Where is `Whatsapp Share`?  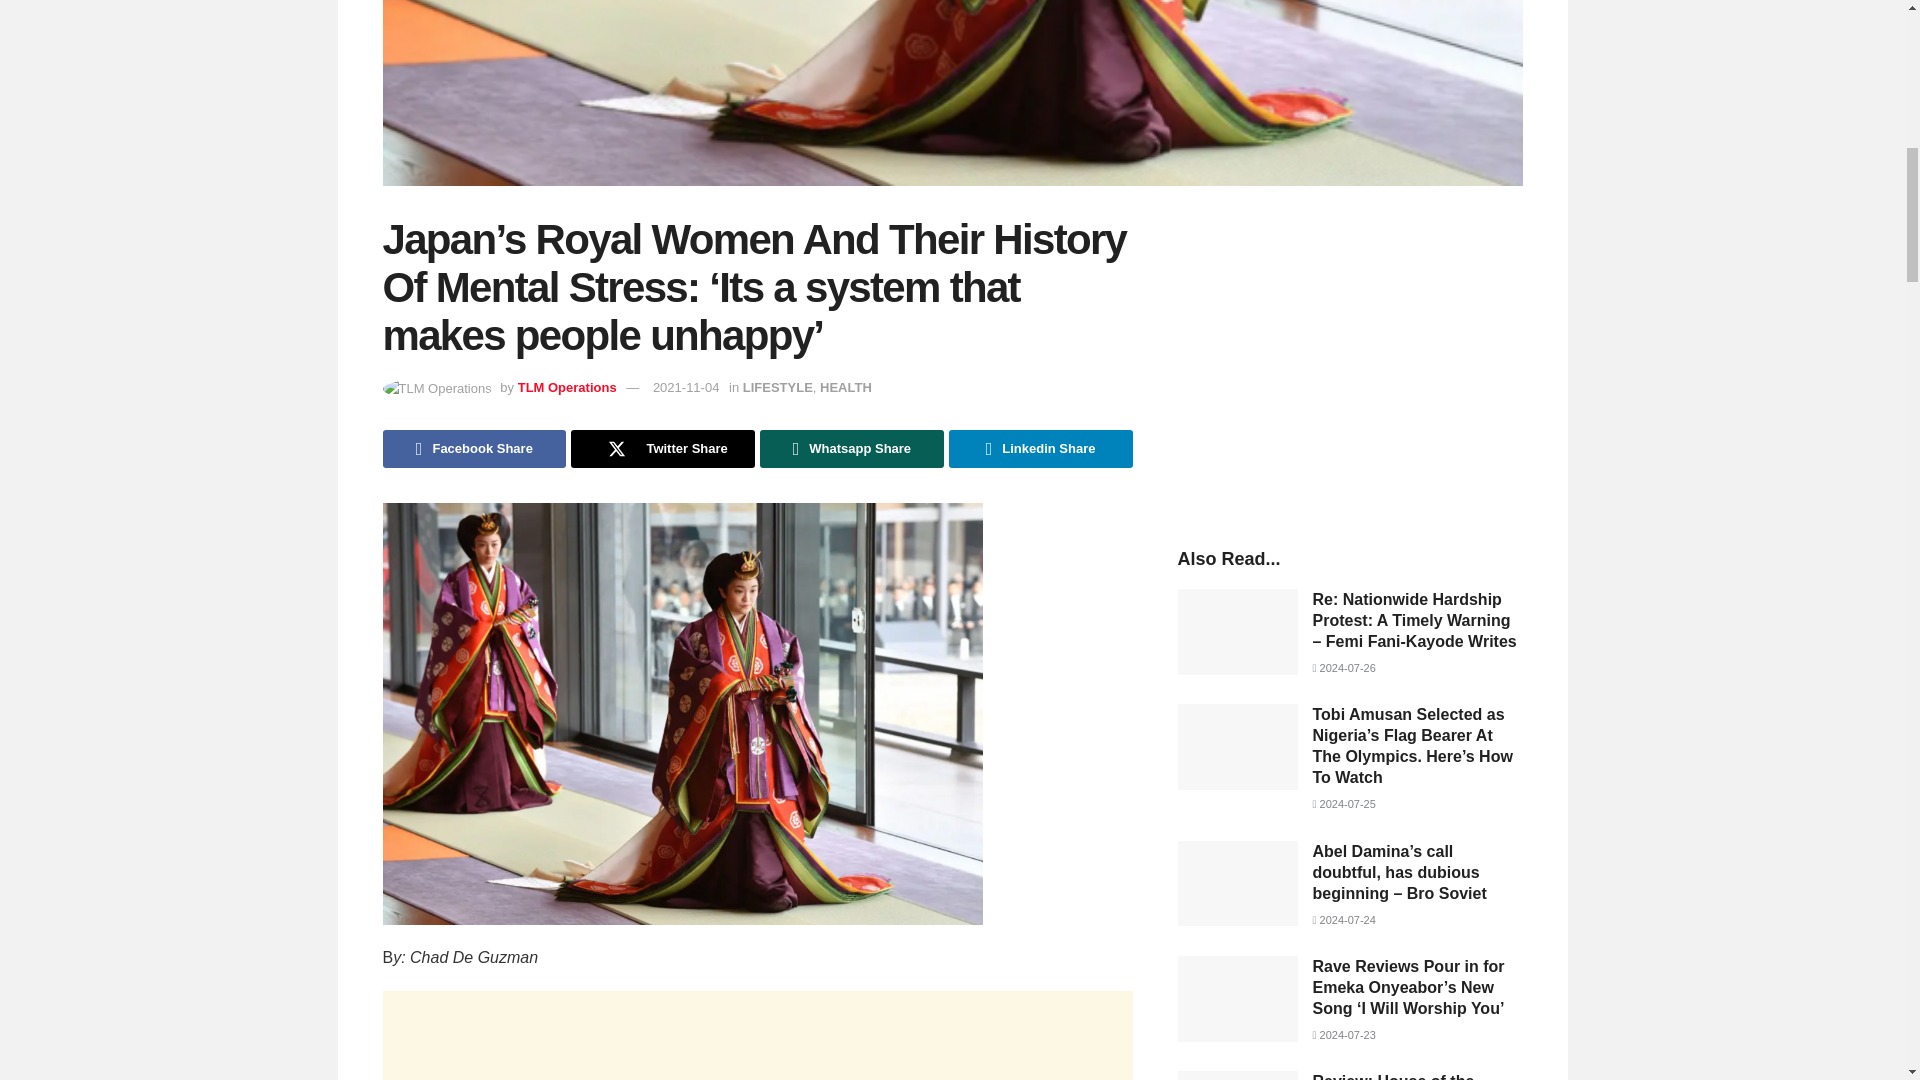 Whatsapp Share is located at coordinates (852, 448).